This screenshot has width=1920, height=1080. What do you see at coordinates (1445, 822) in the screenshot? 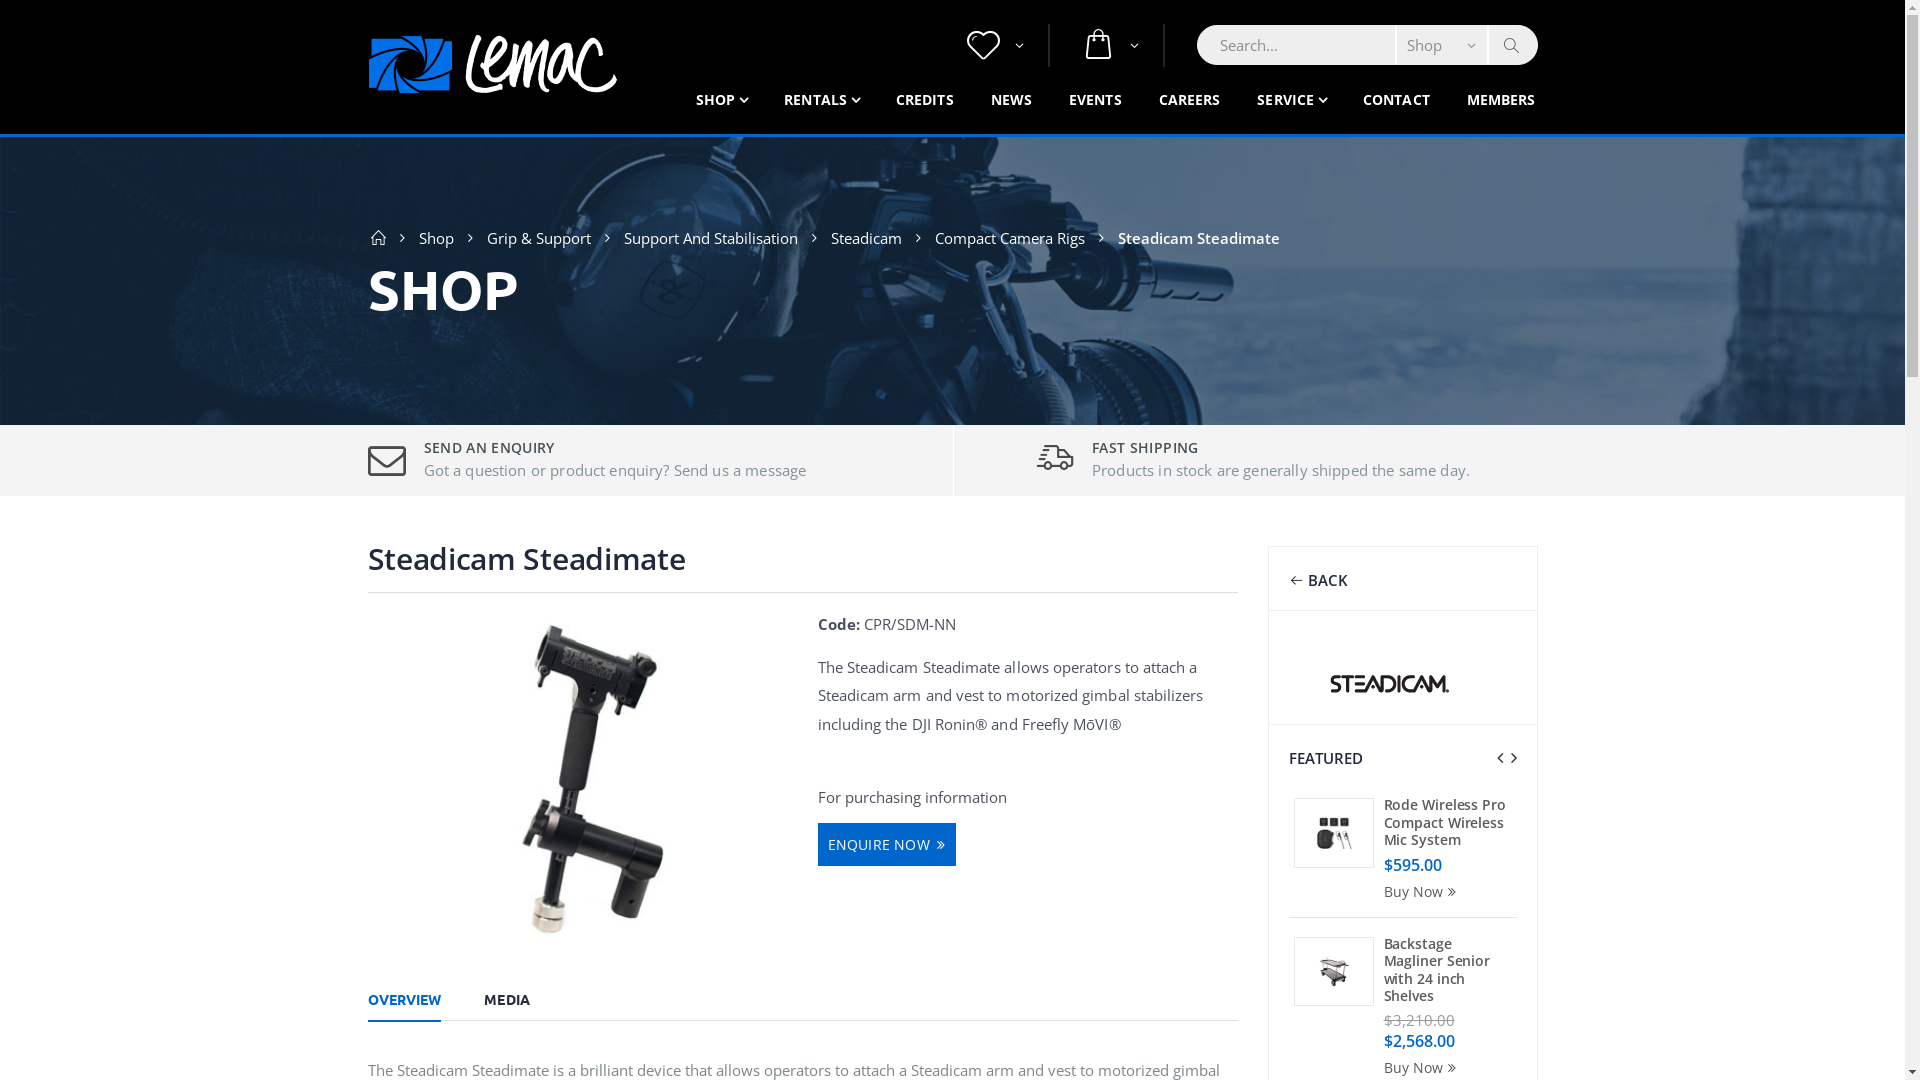
I see `Rode Wireless Pro Compact Wireless Mic System` at bounding box center [1445, 822].